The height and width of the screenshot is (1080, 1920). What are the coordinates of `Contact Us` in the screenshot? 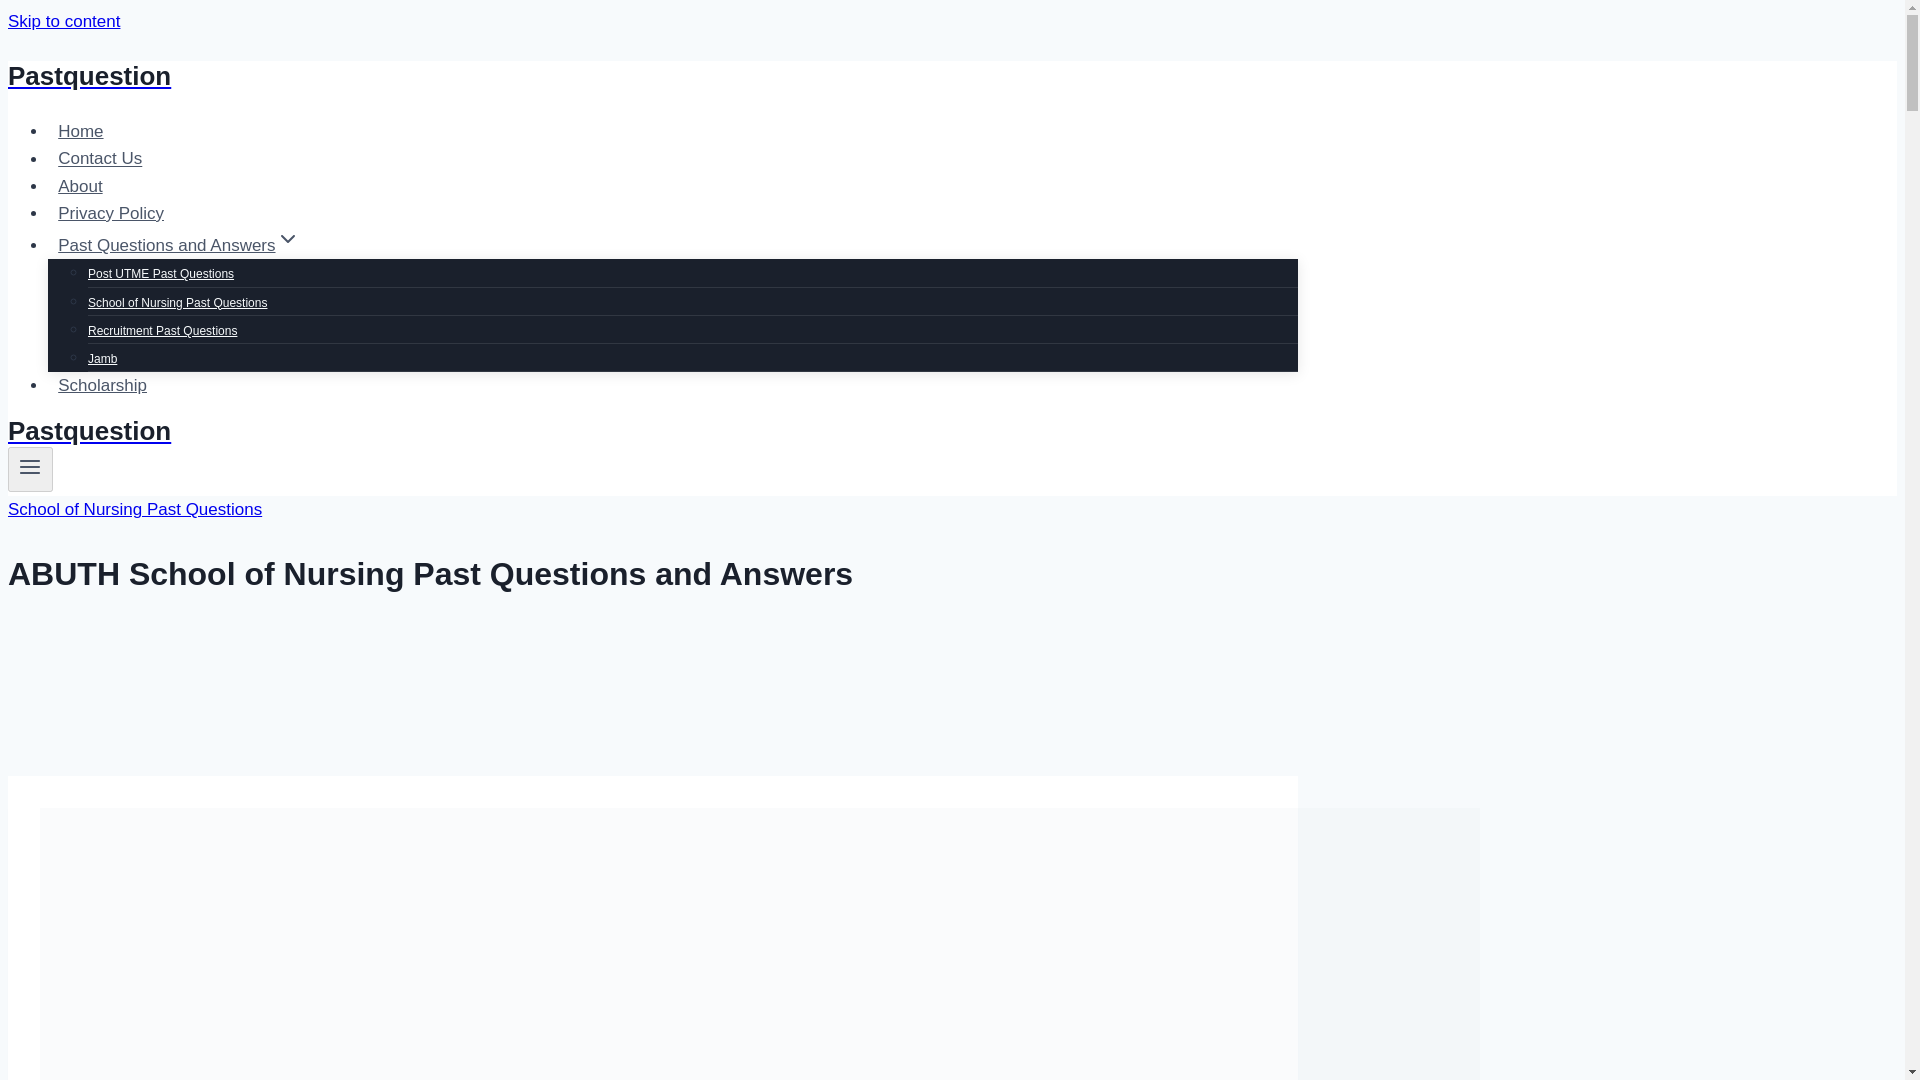 It's located at (100, 158).